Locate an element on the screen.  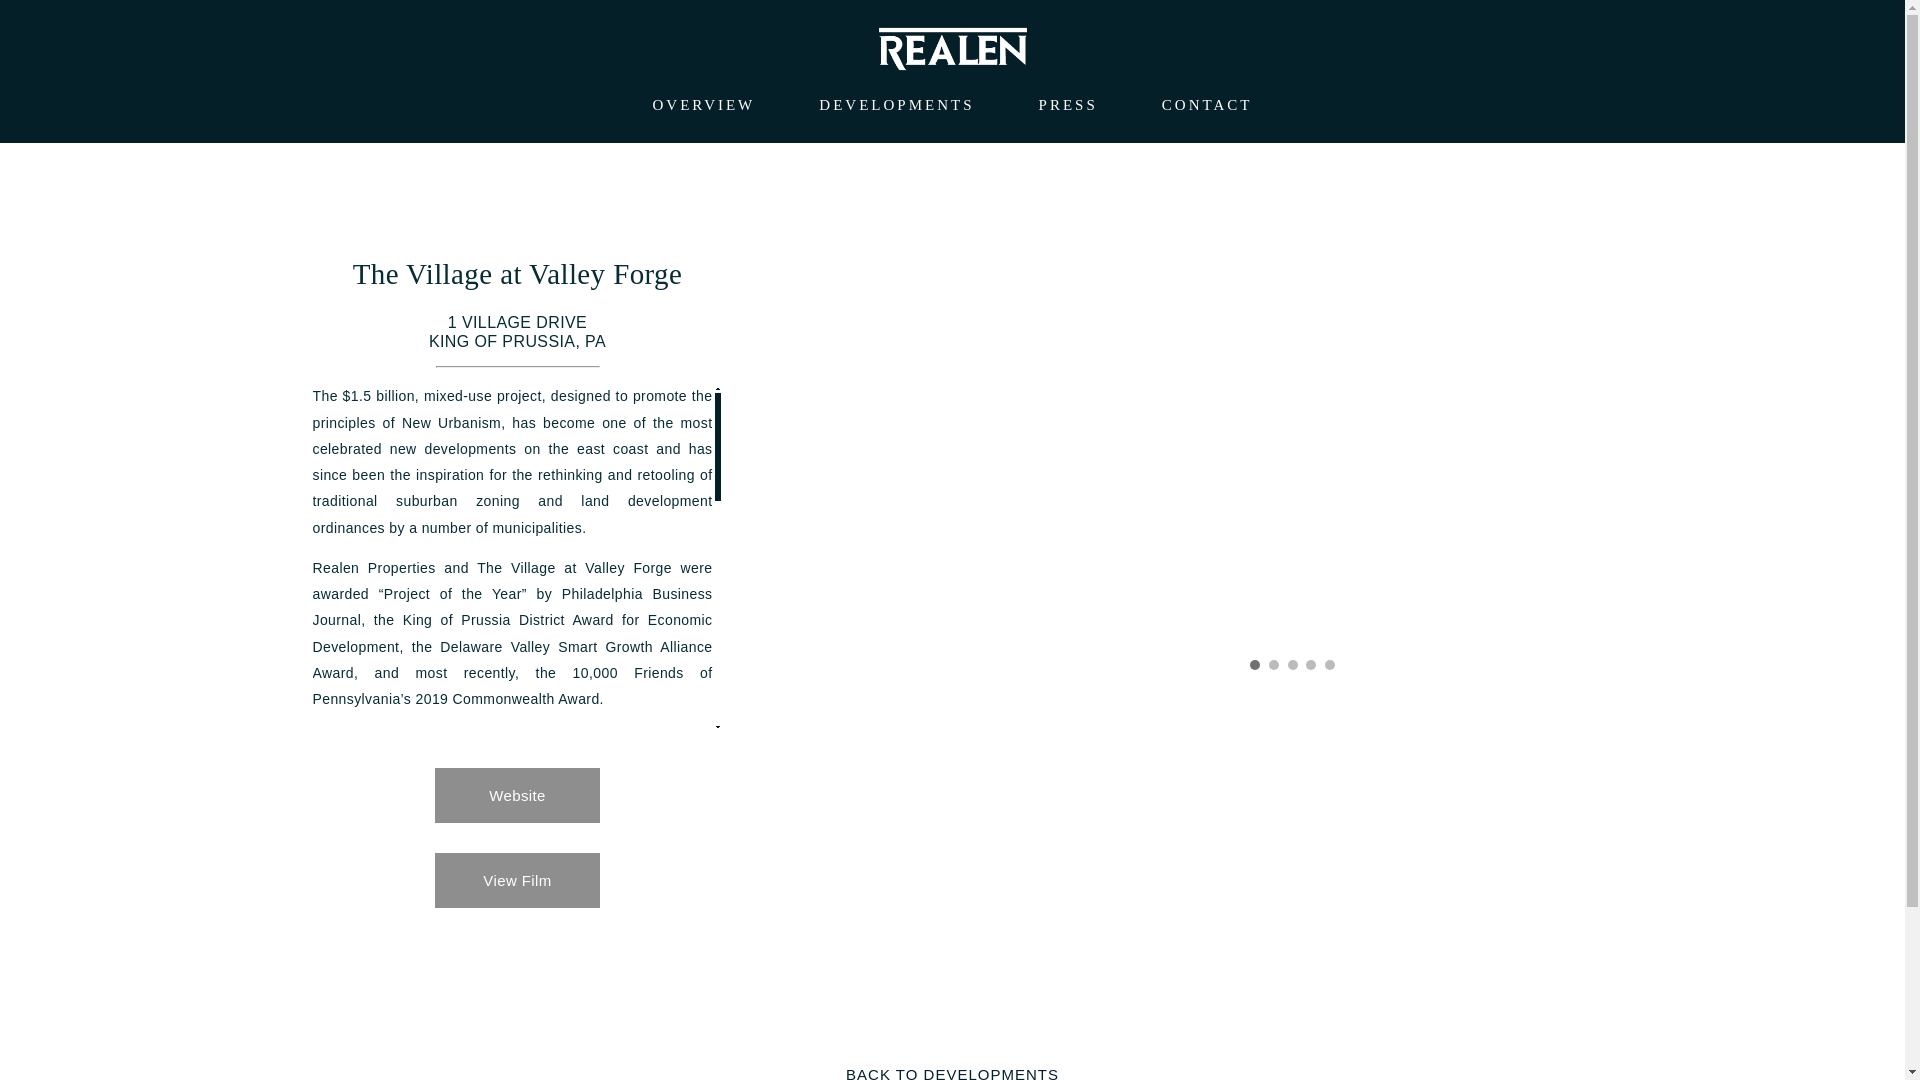
Website is located at coordinates (517, 794).